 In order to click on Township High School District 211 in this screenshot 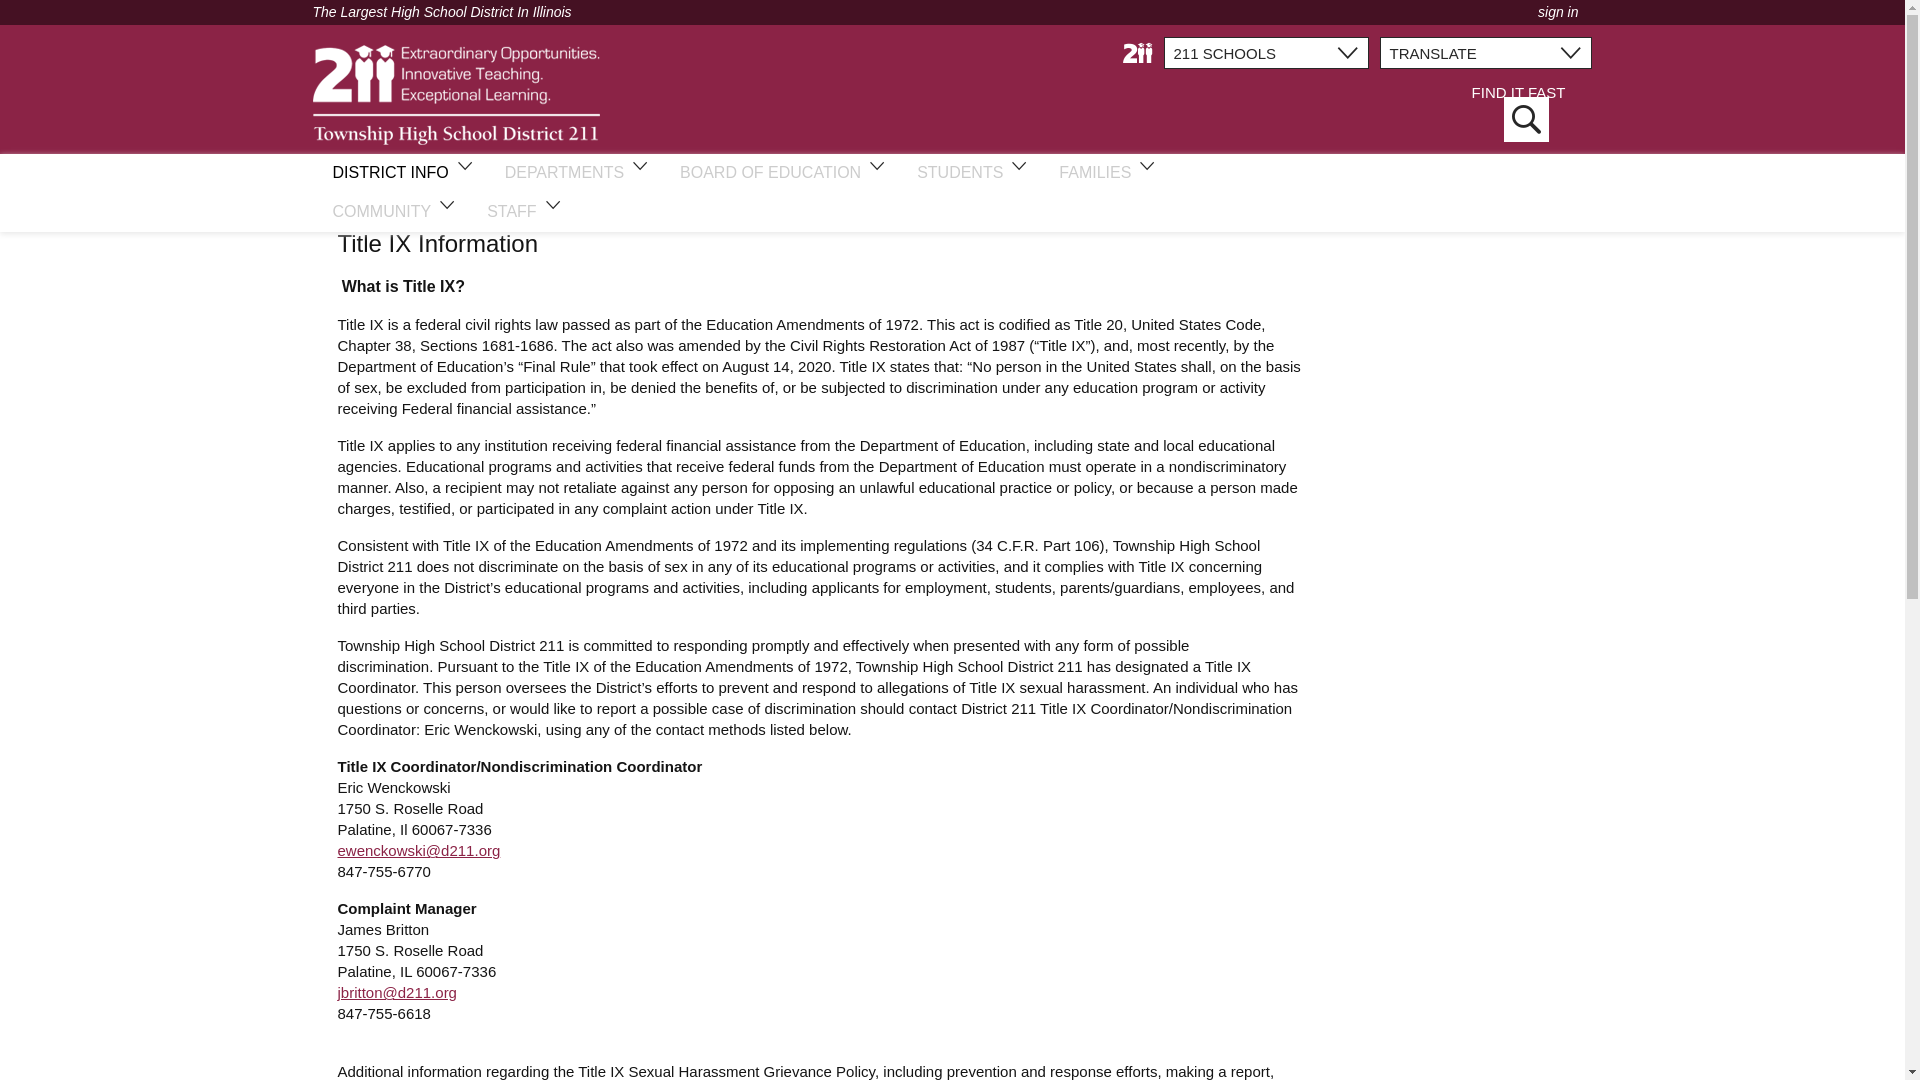, I will do `click(455, 94)`.